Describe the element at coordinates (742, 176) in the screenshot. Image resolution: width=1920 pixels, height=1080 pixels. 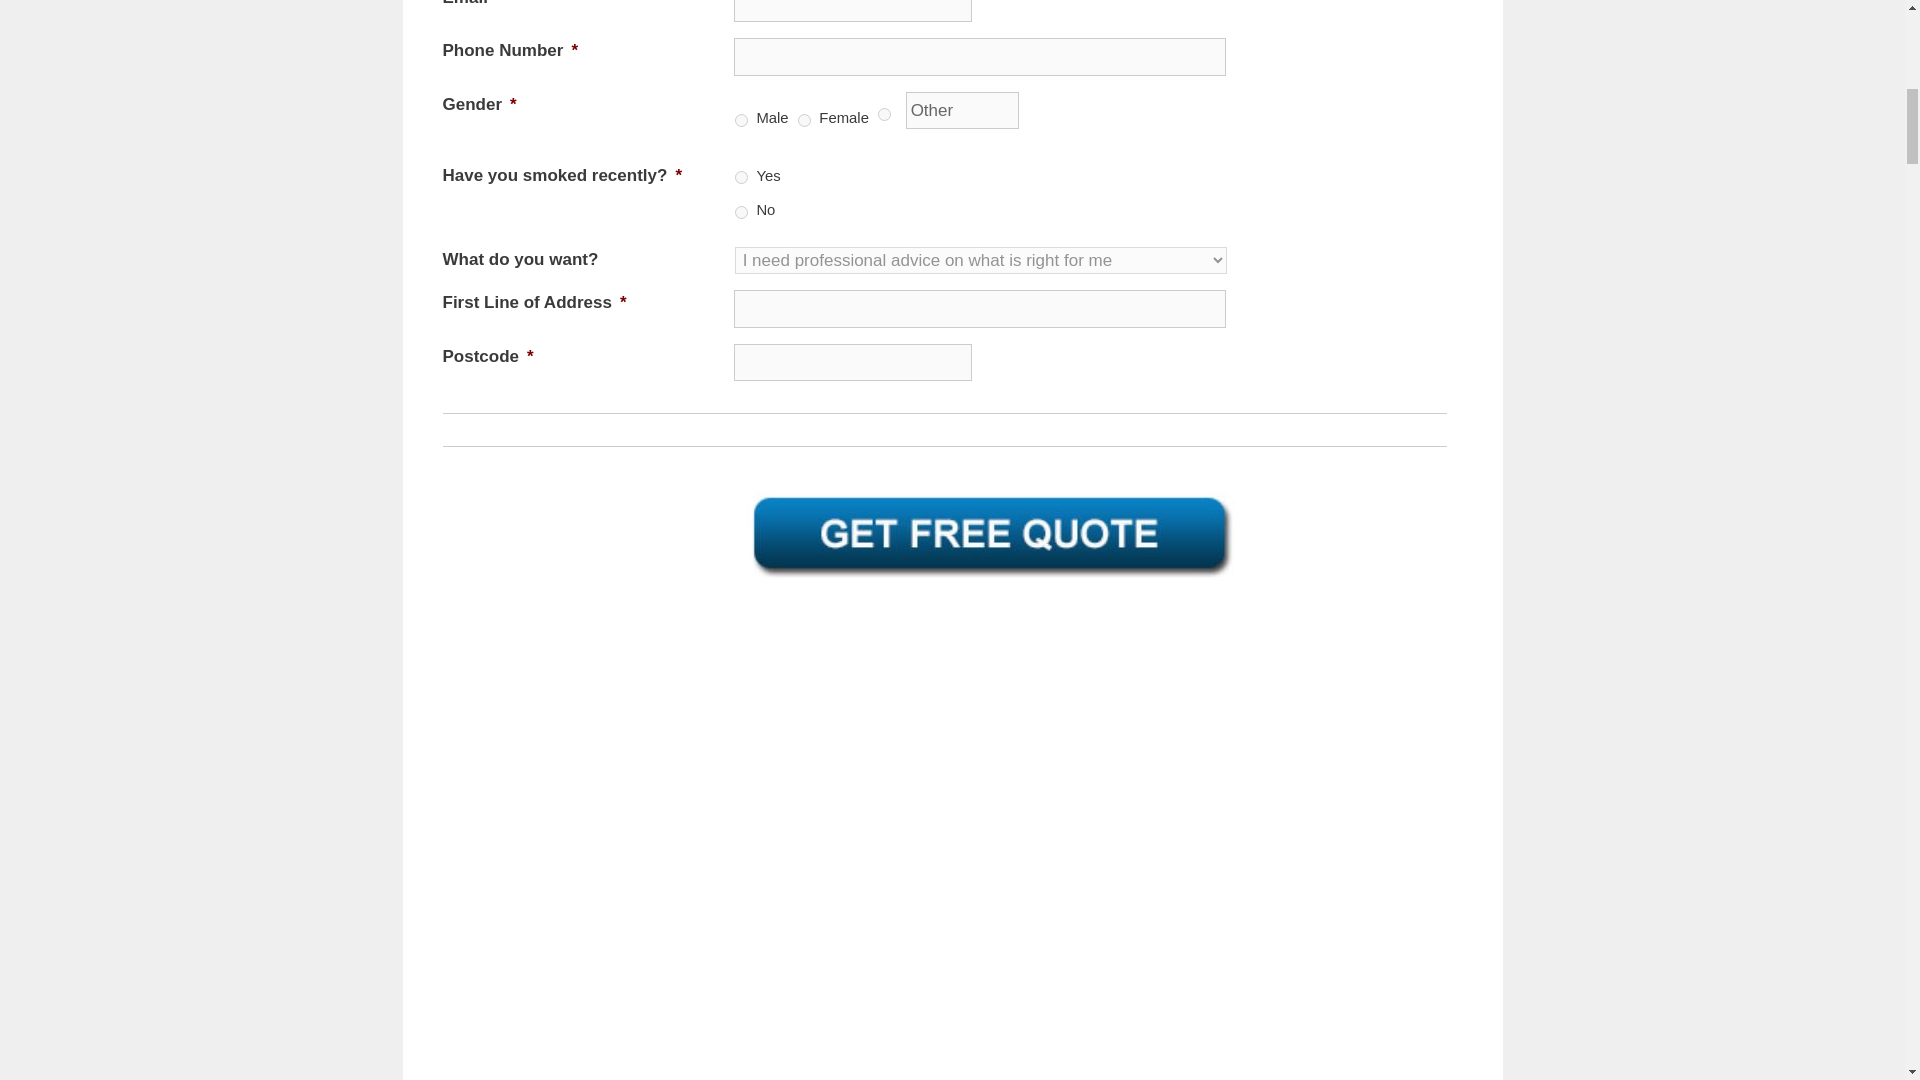
I see `Yes` at that location.